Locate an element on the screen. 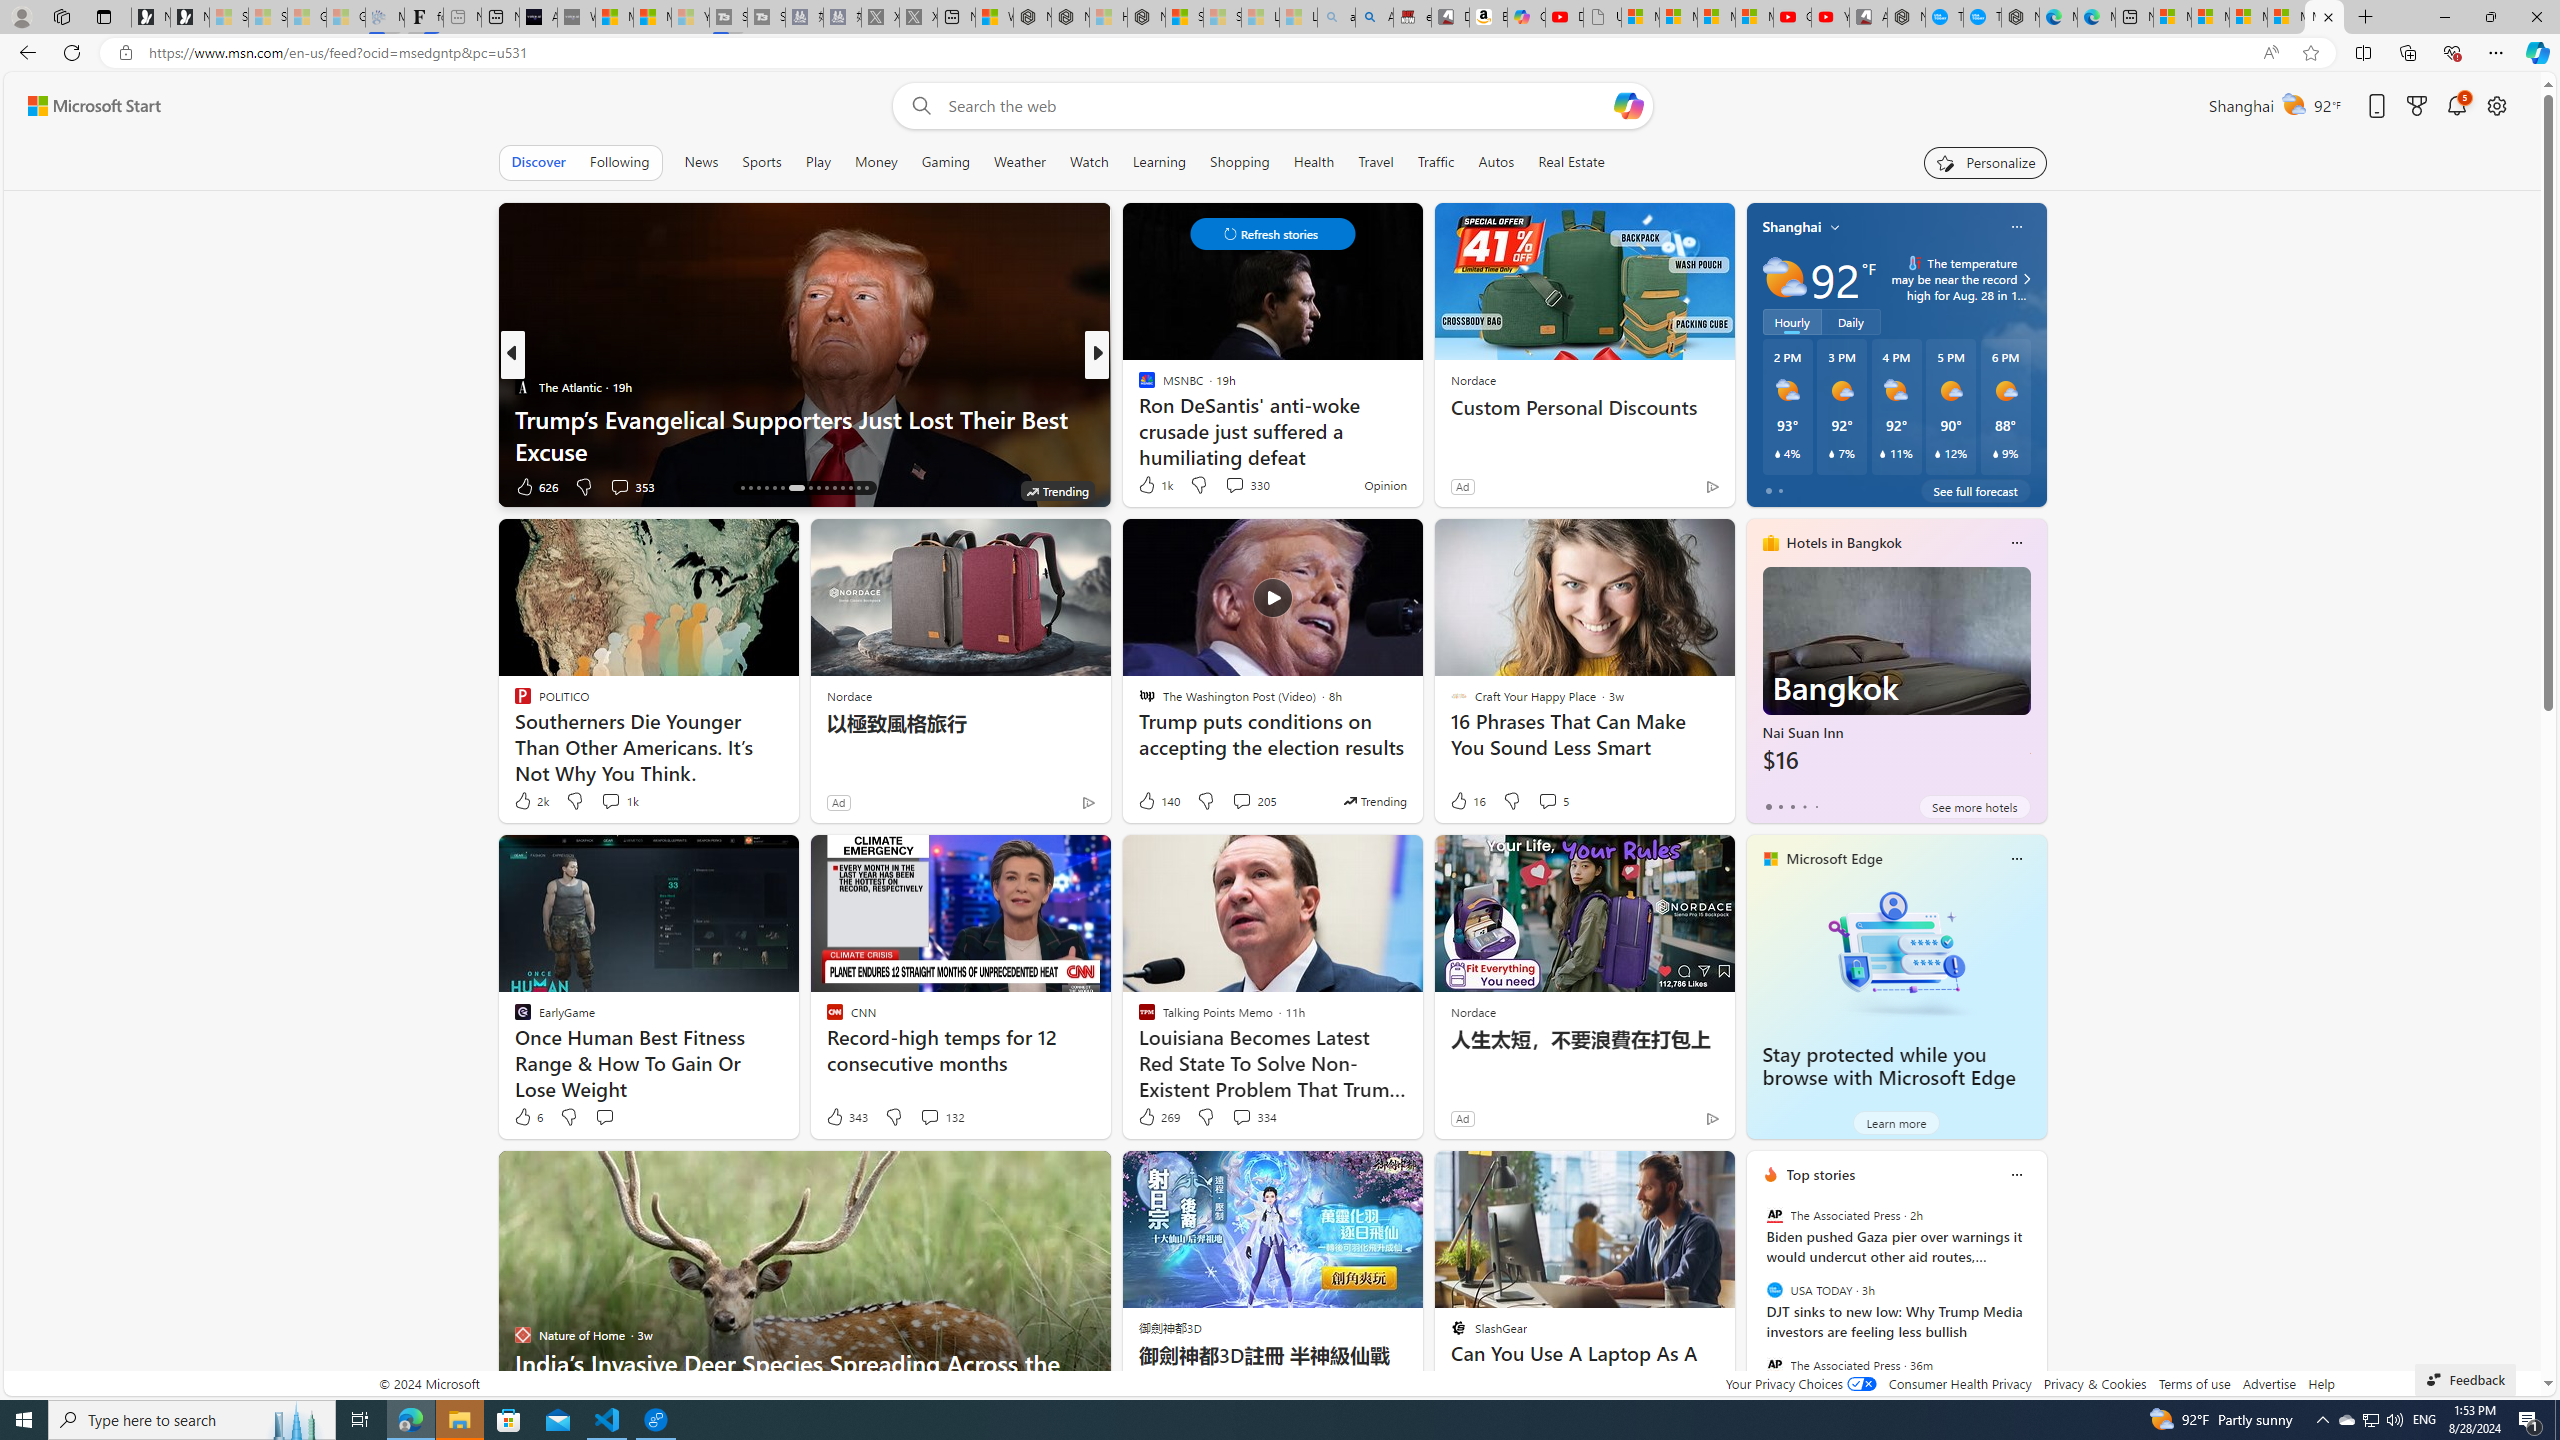  View comments 330 Comment is located at coordinates (1234, 485).